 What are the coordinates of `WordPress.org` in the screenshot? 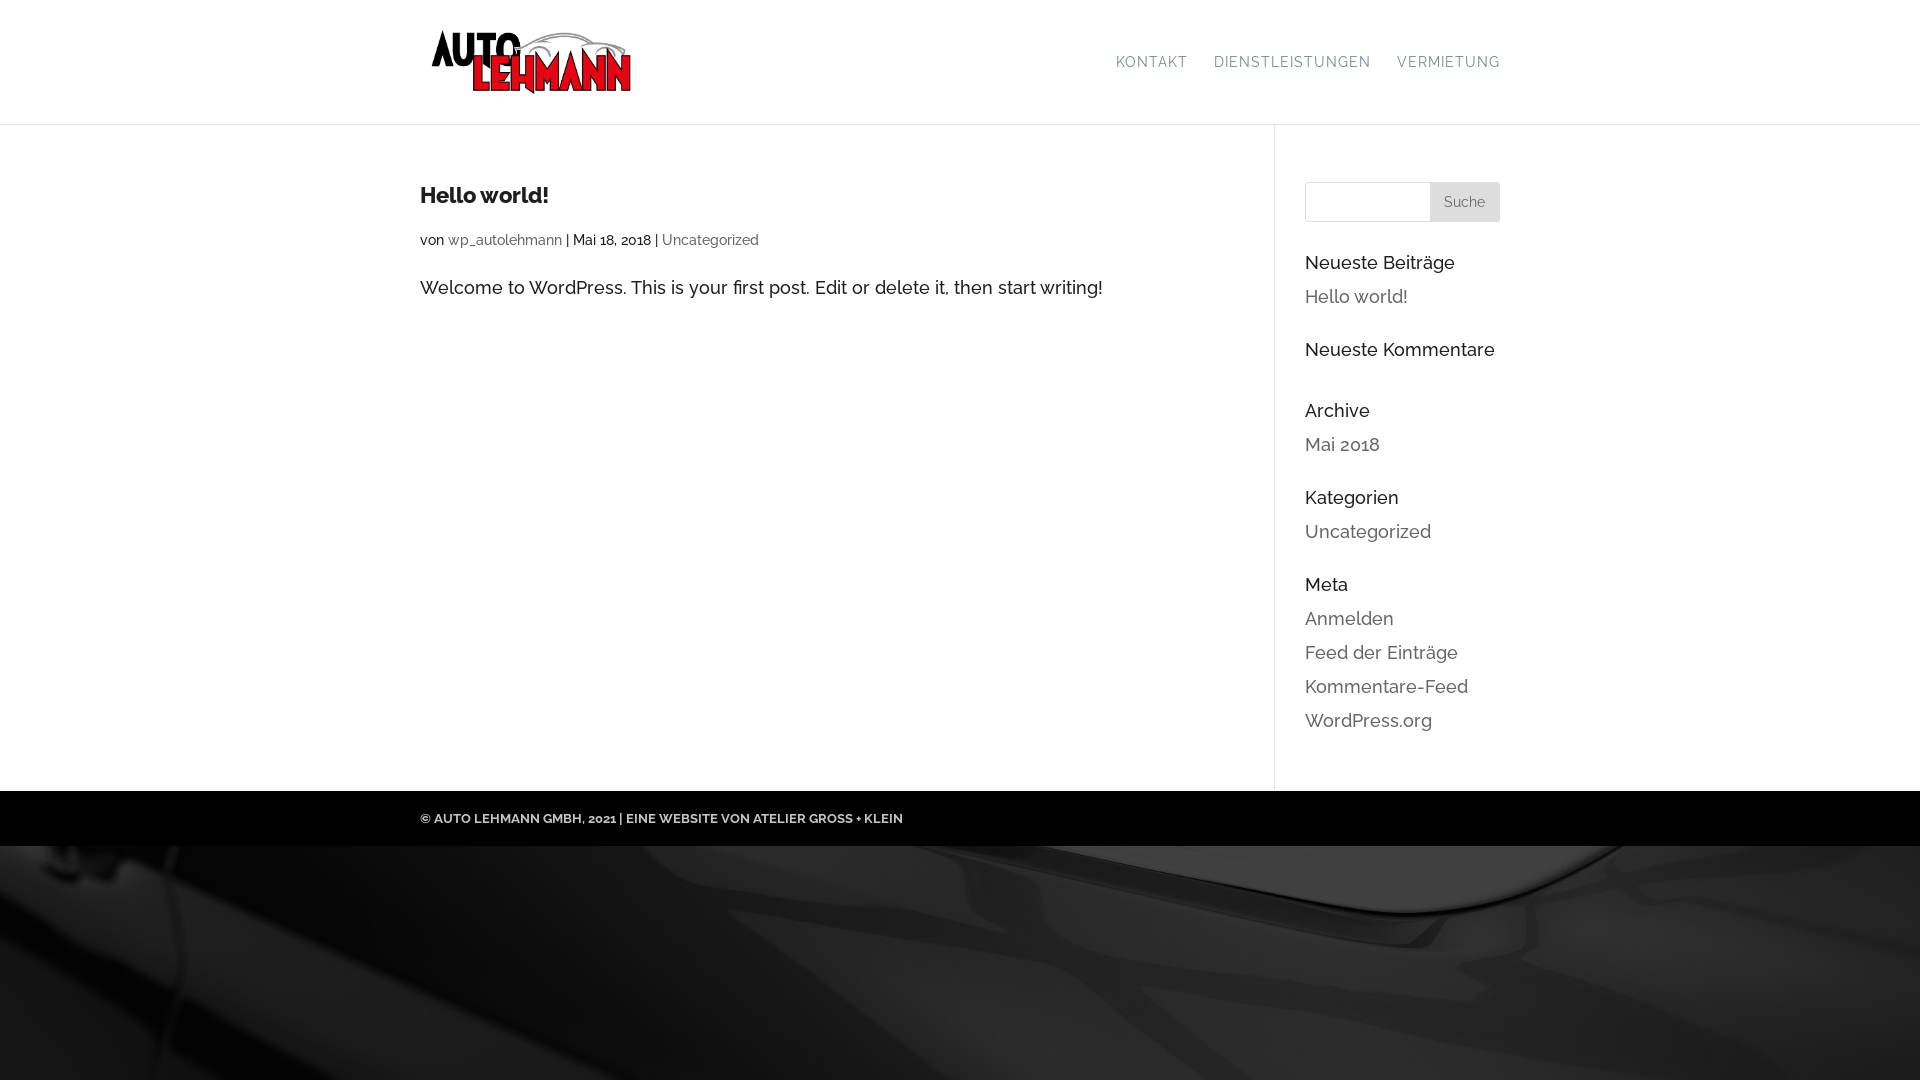 It's located at (1368, 720).